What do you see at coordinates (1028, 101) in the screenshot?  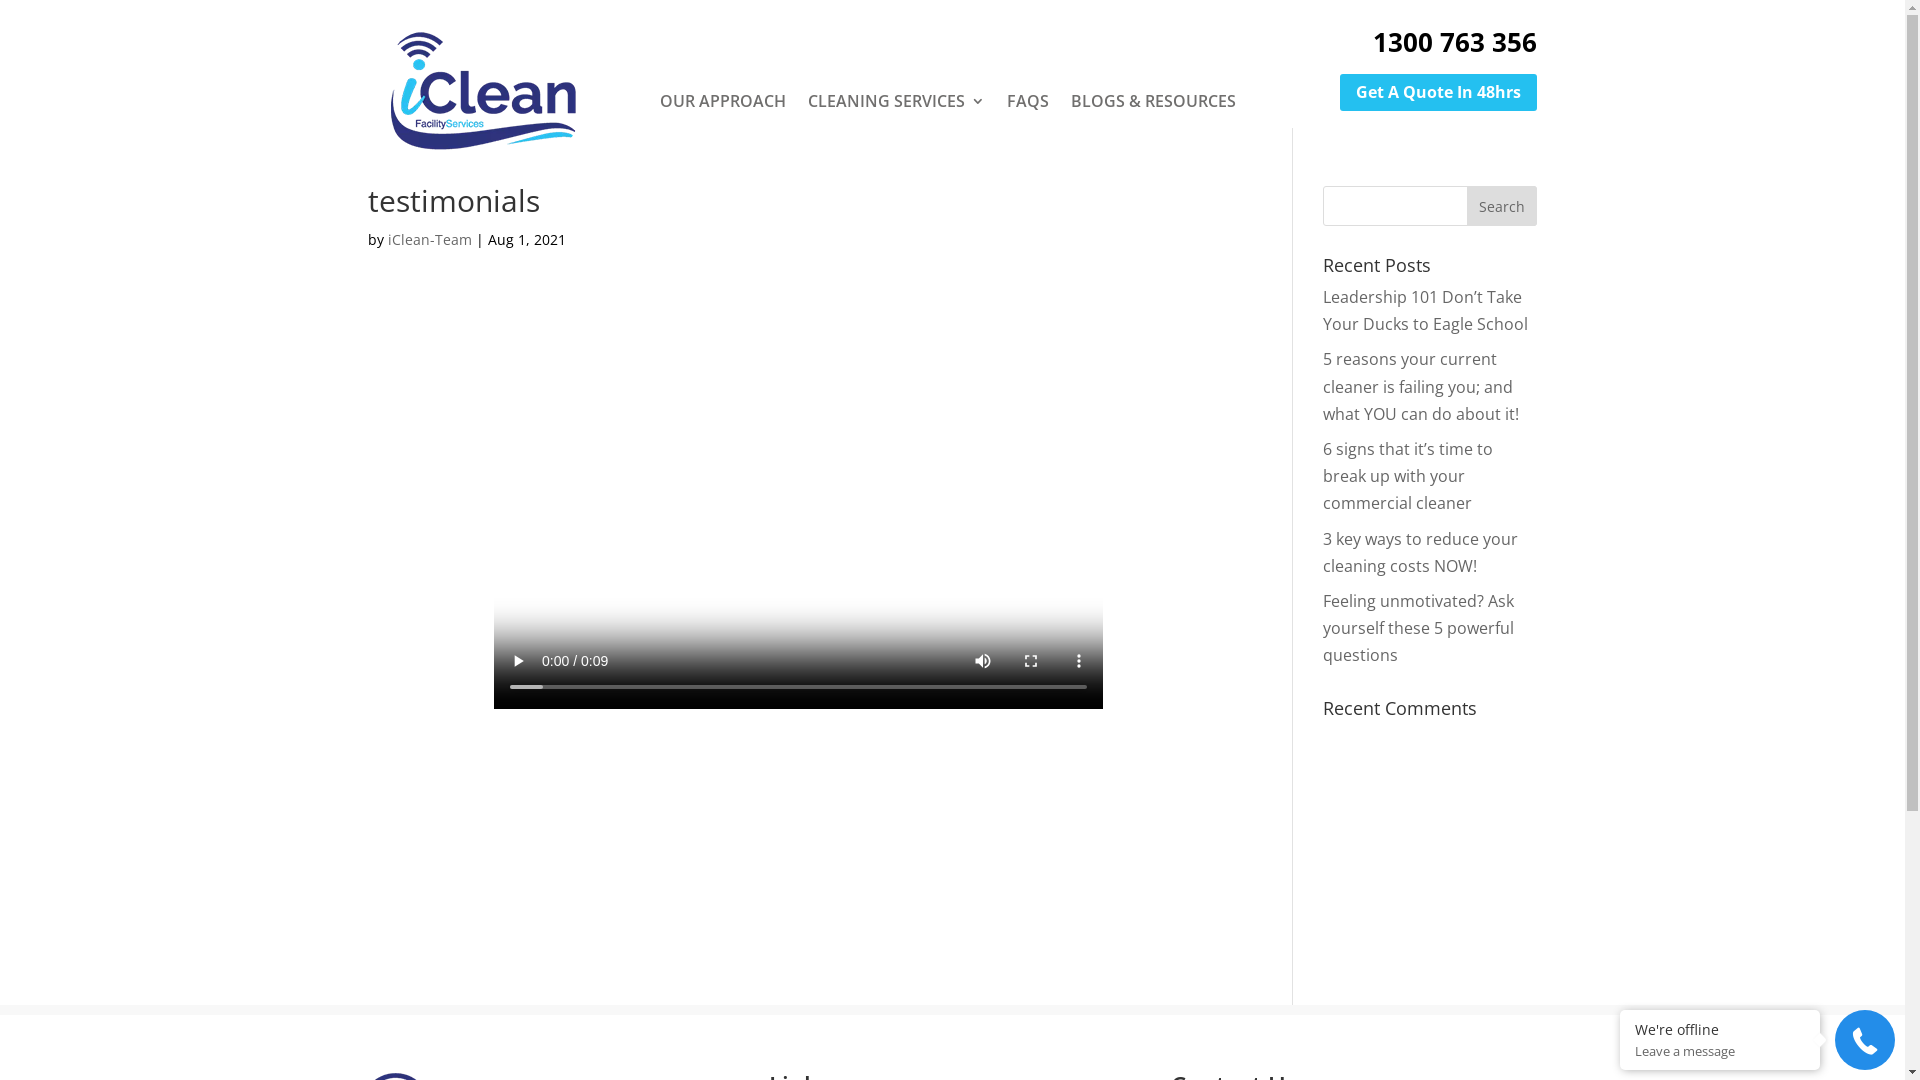 I see `FAQS` at bounding box center [1028, 101].